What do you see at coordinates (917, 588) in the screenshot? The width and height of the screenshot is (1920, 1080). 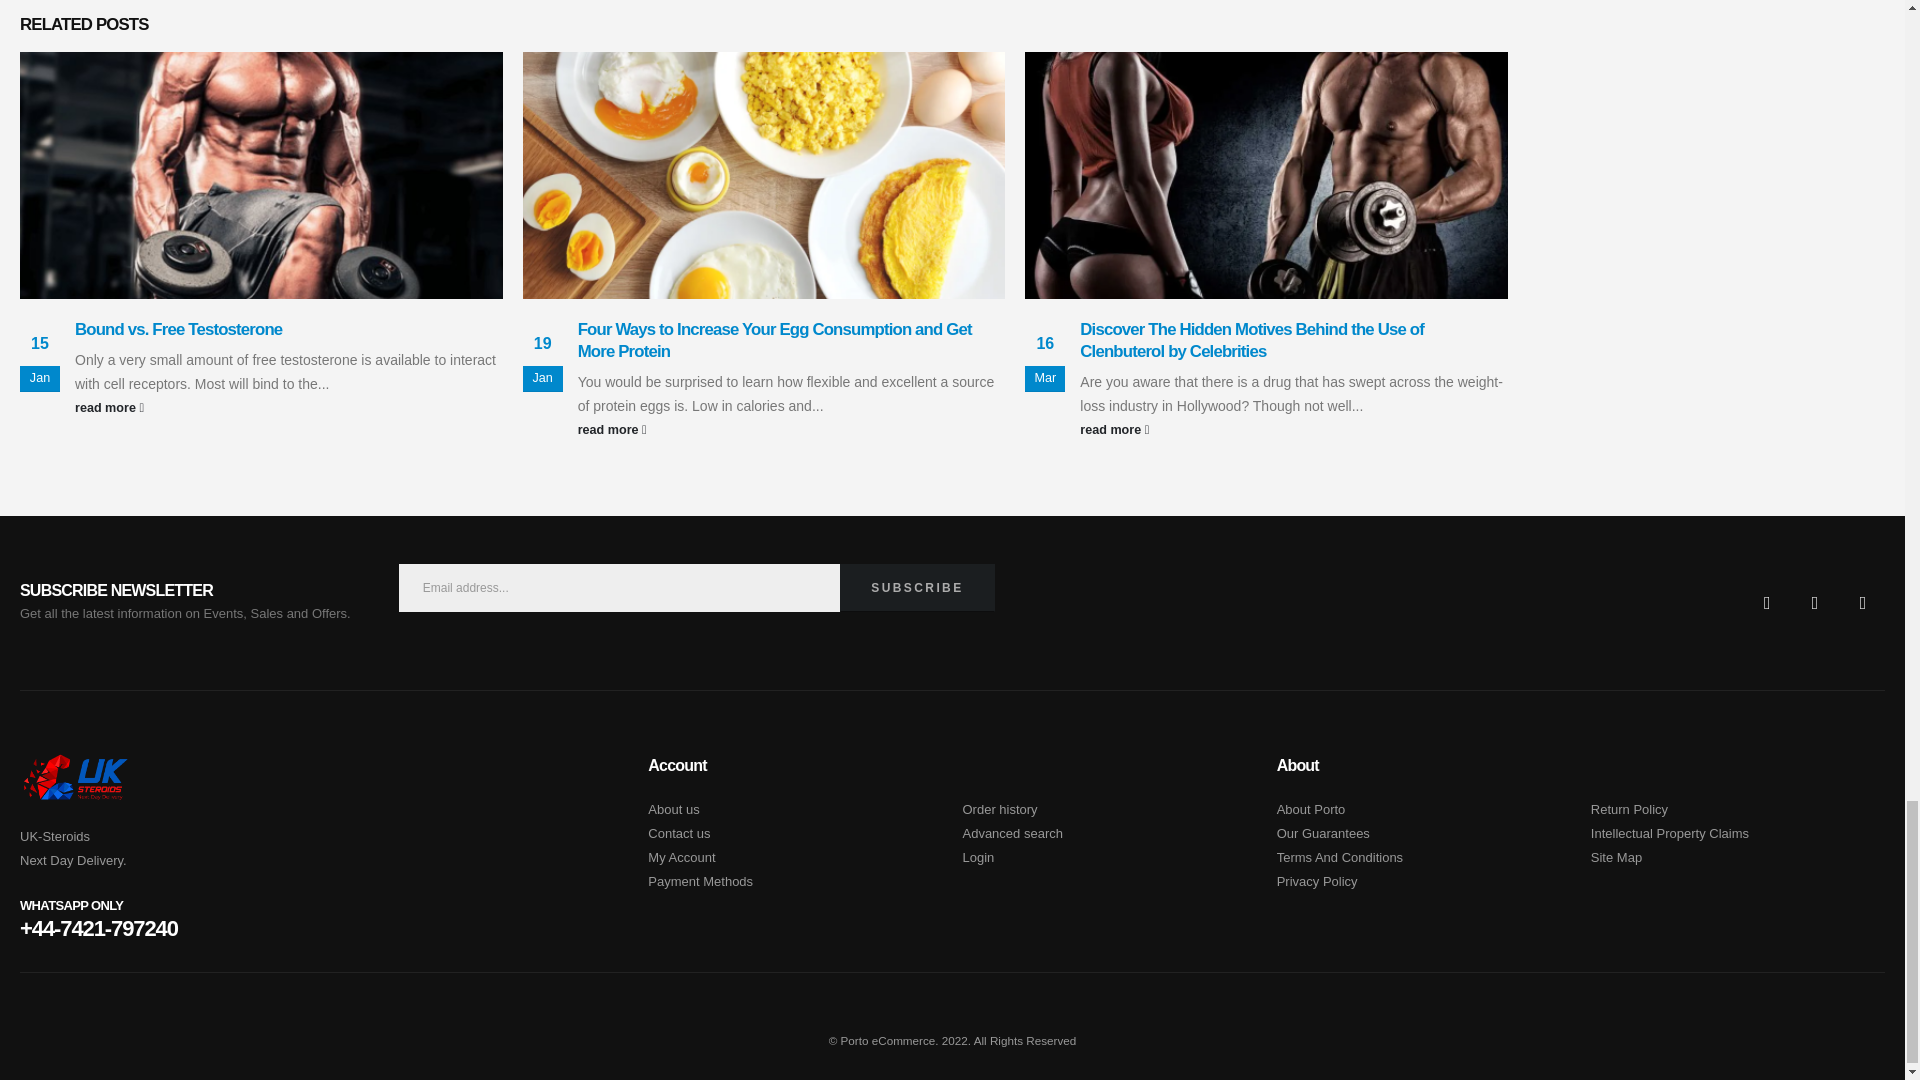 I see `Subscribe` at bounding box center [917, 588].